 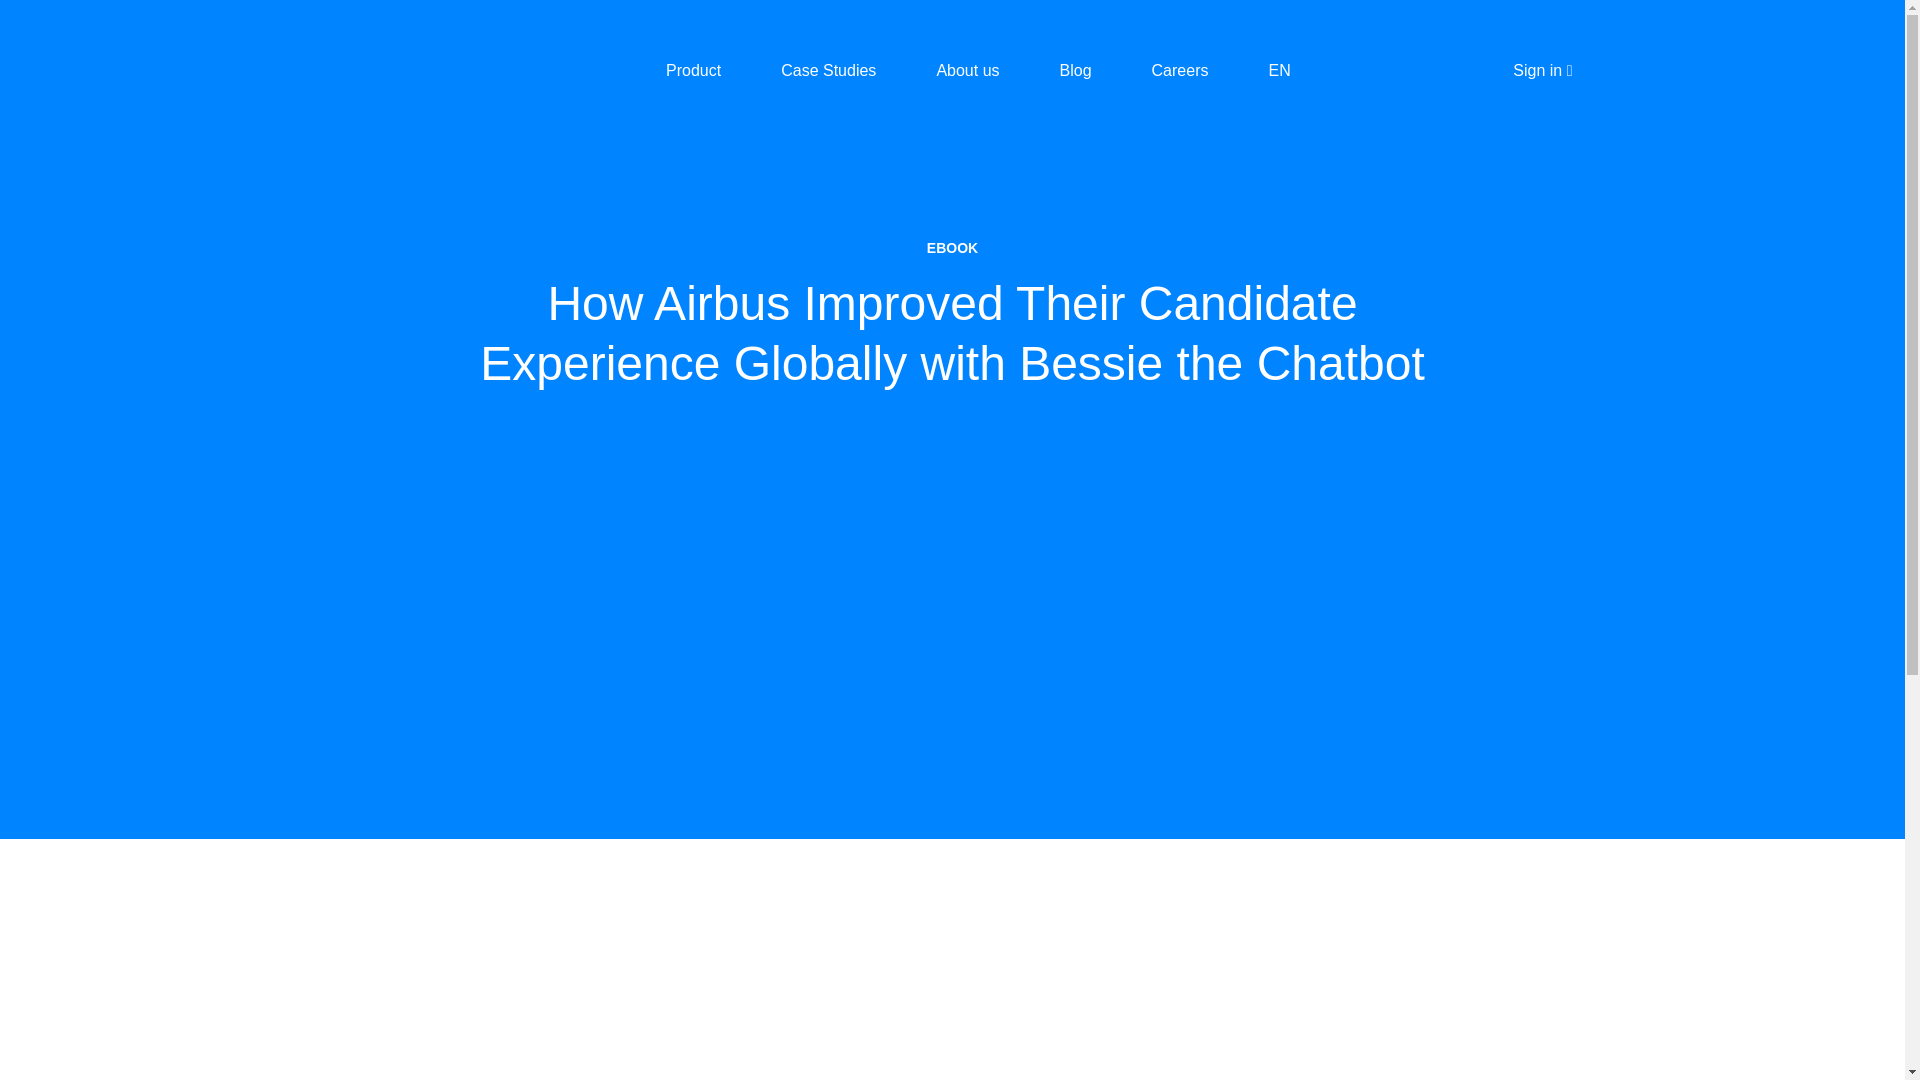 I want to click on Careers, so click(x=1180, y=70).